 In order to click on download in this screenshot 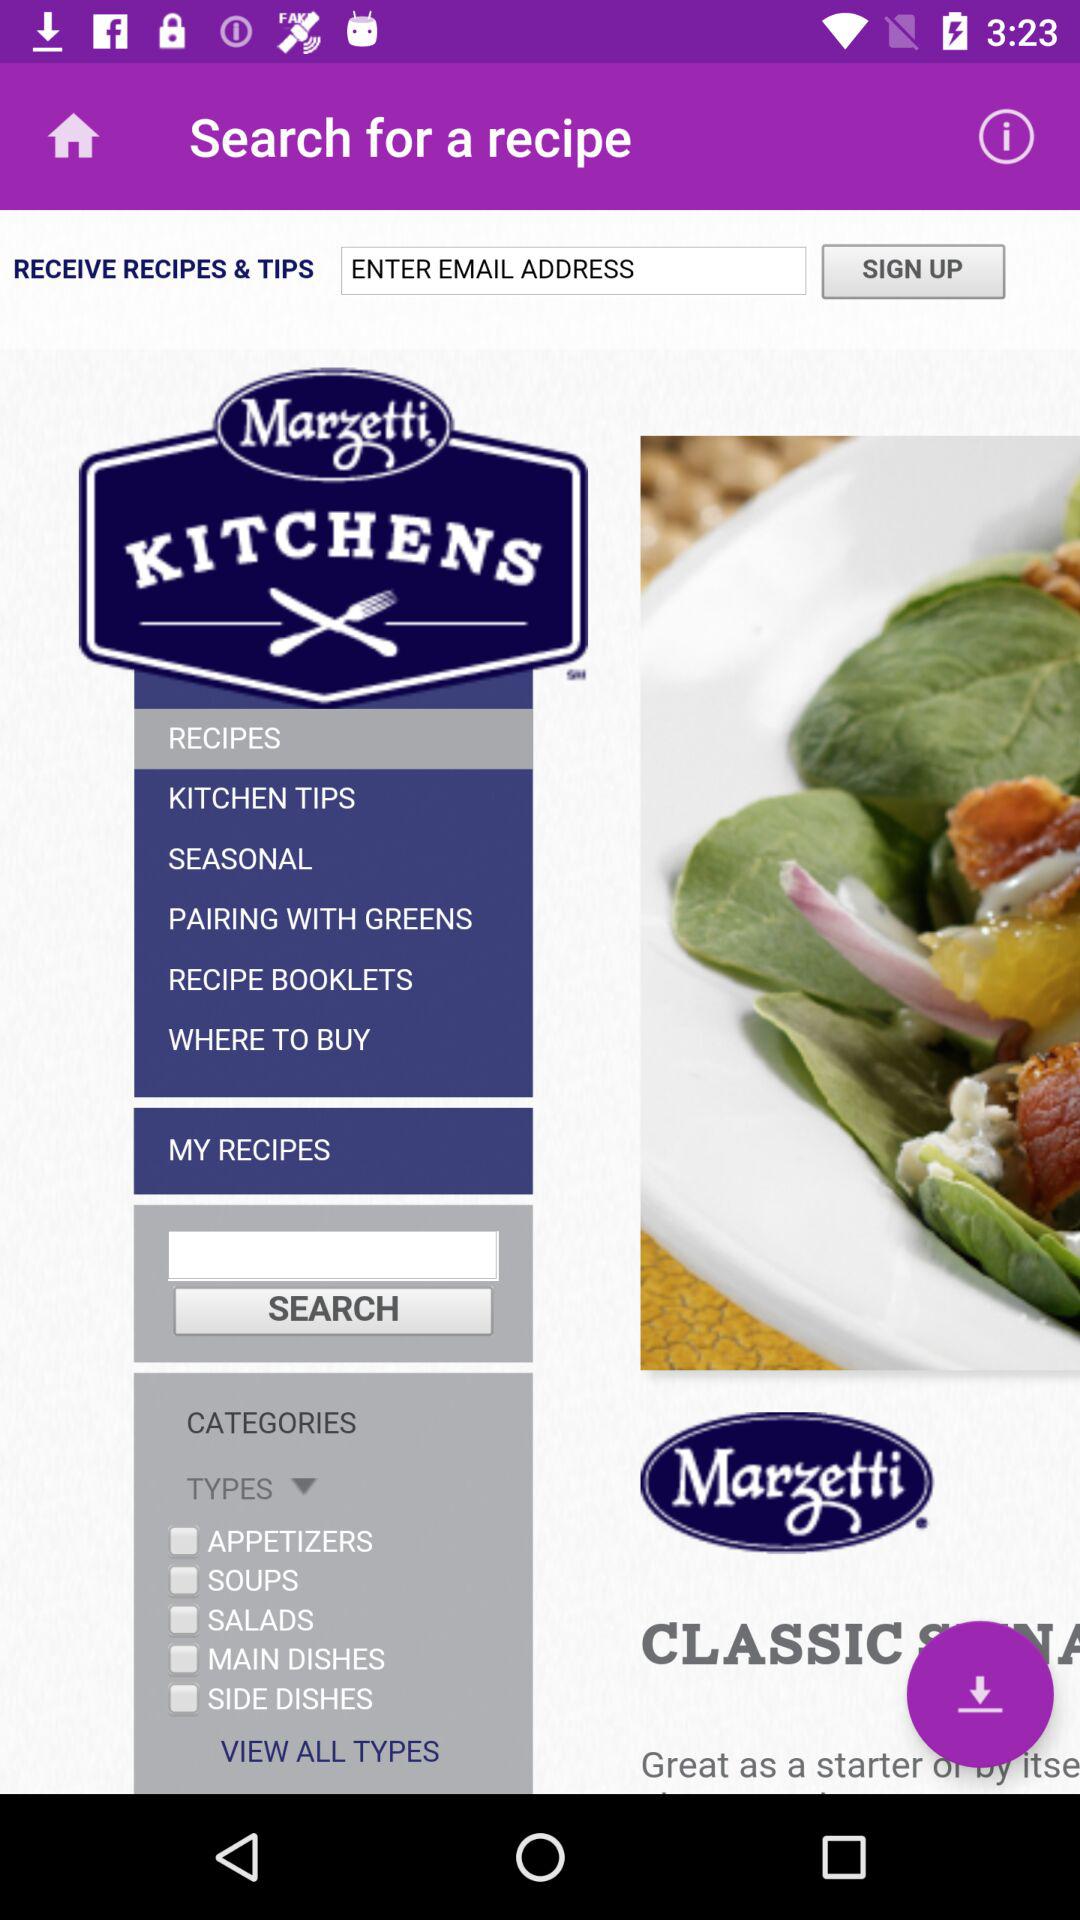, I will do `click(980, 1694)`.